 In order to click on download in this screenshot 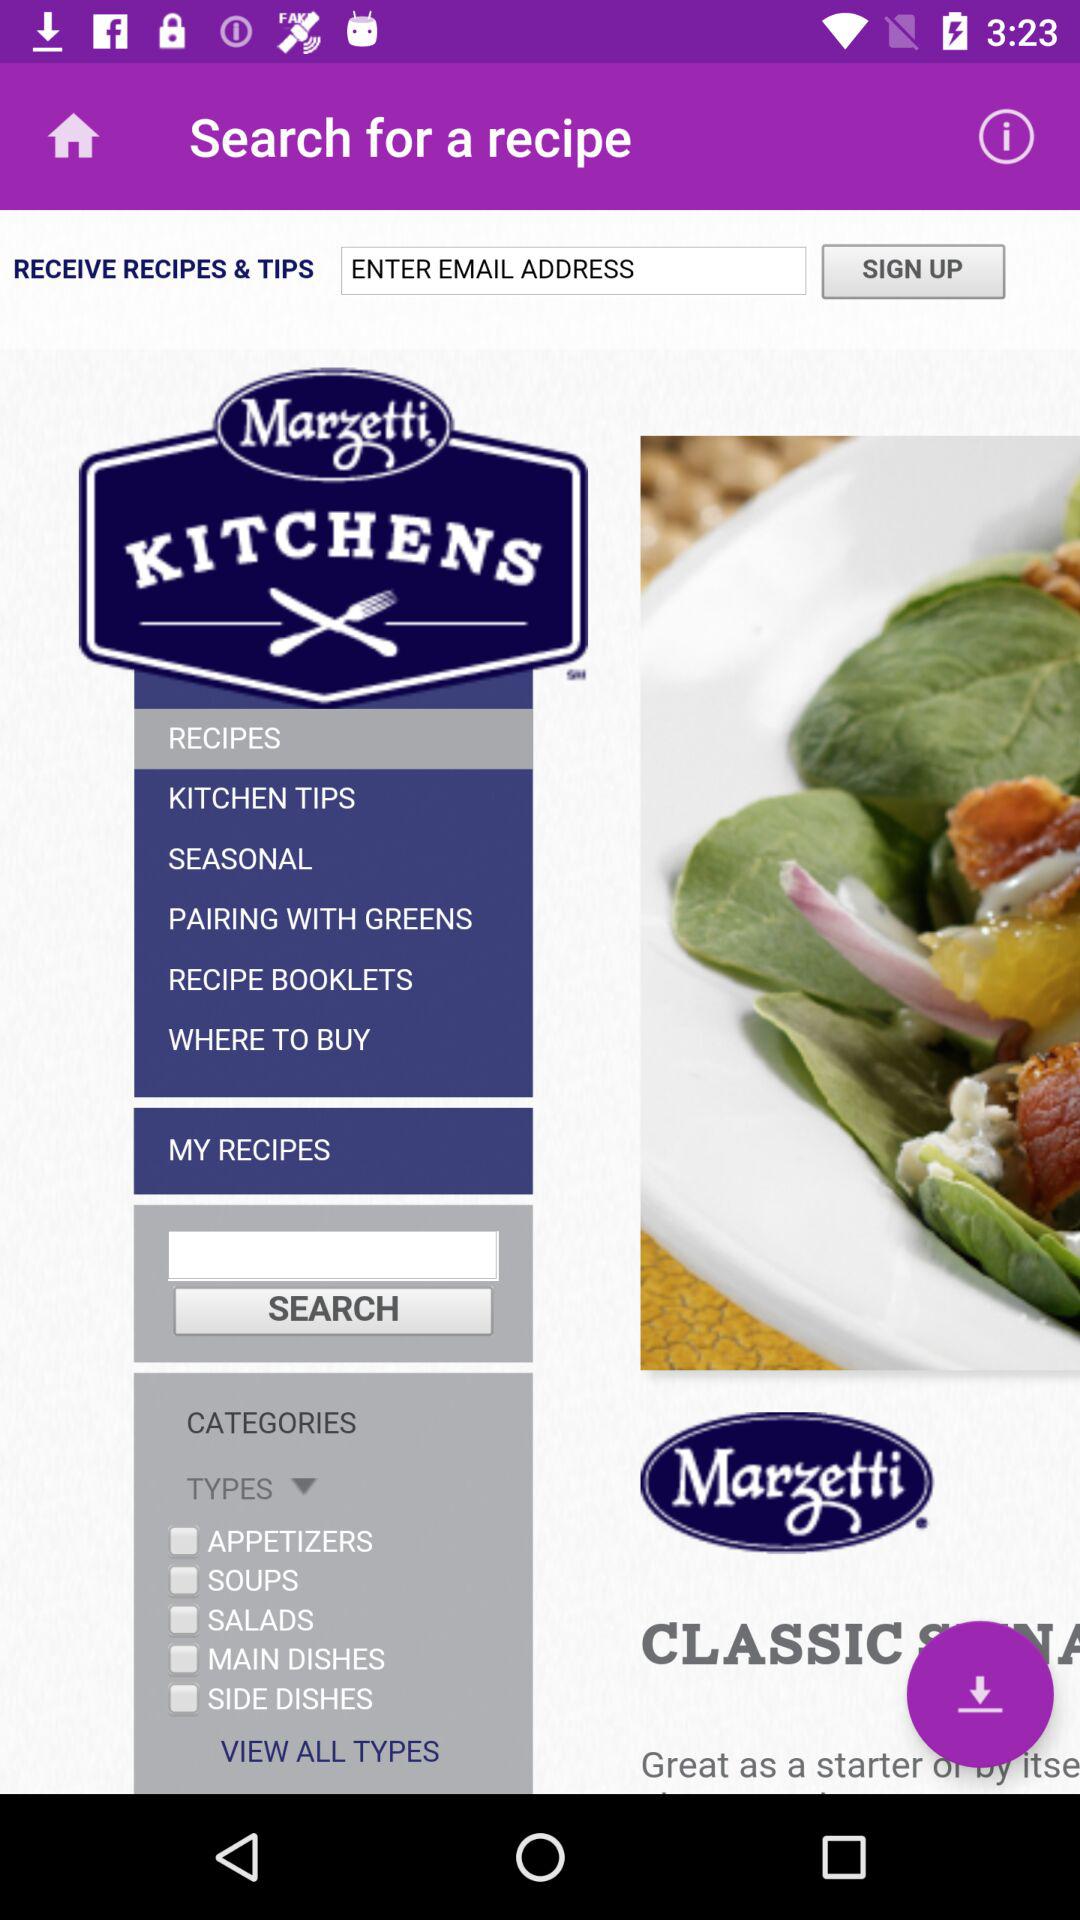, I will do `click(980, 1694)`.